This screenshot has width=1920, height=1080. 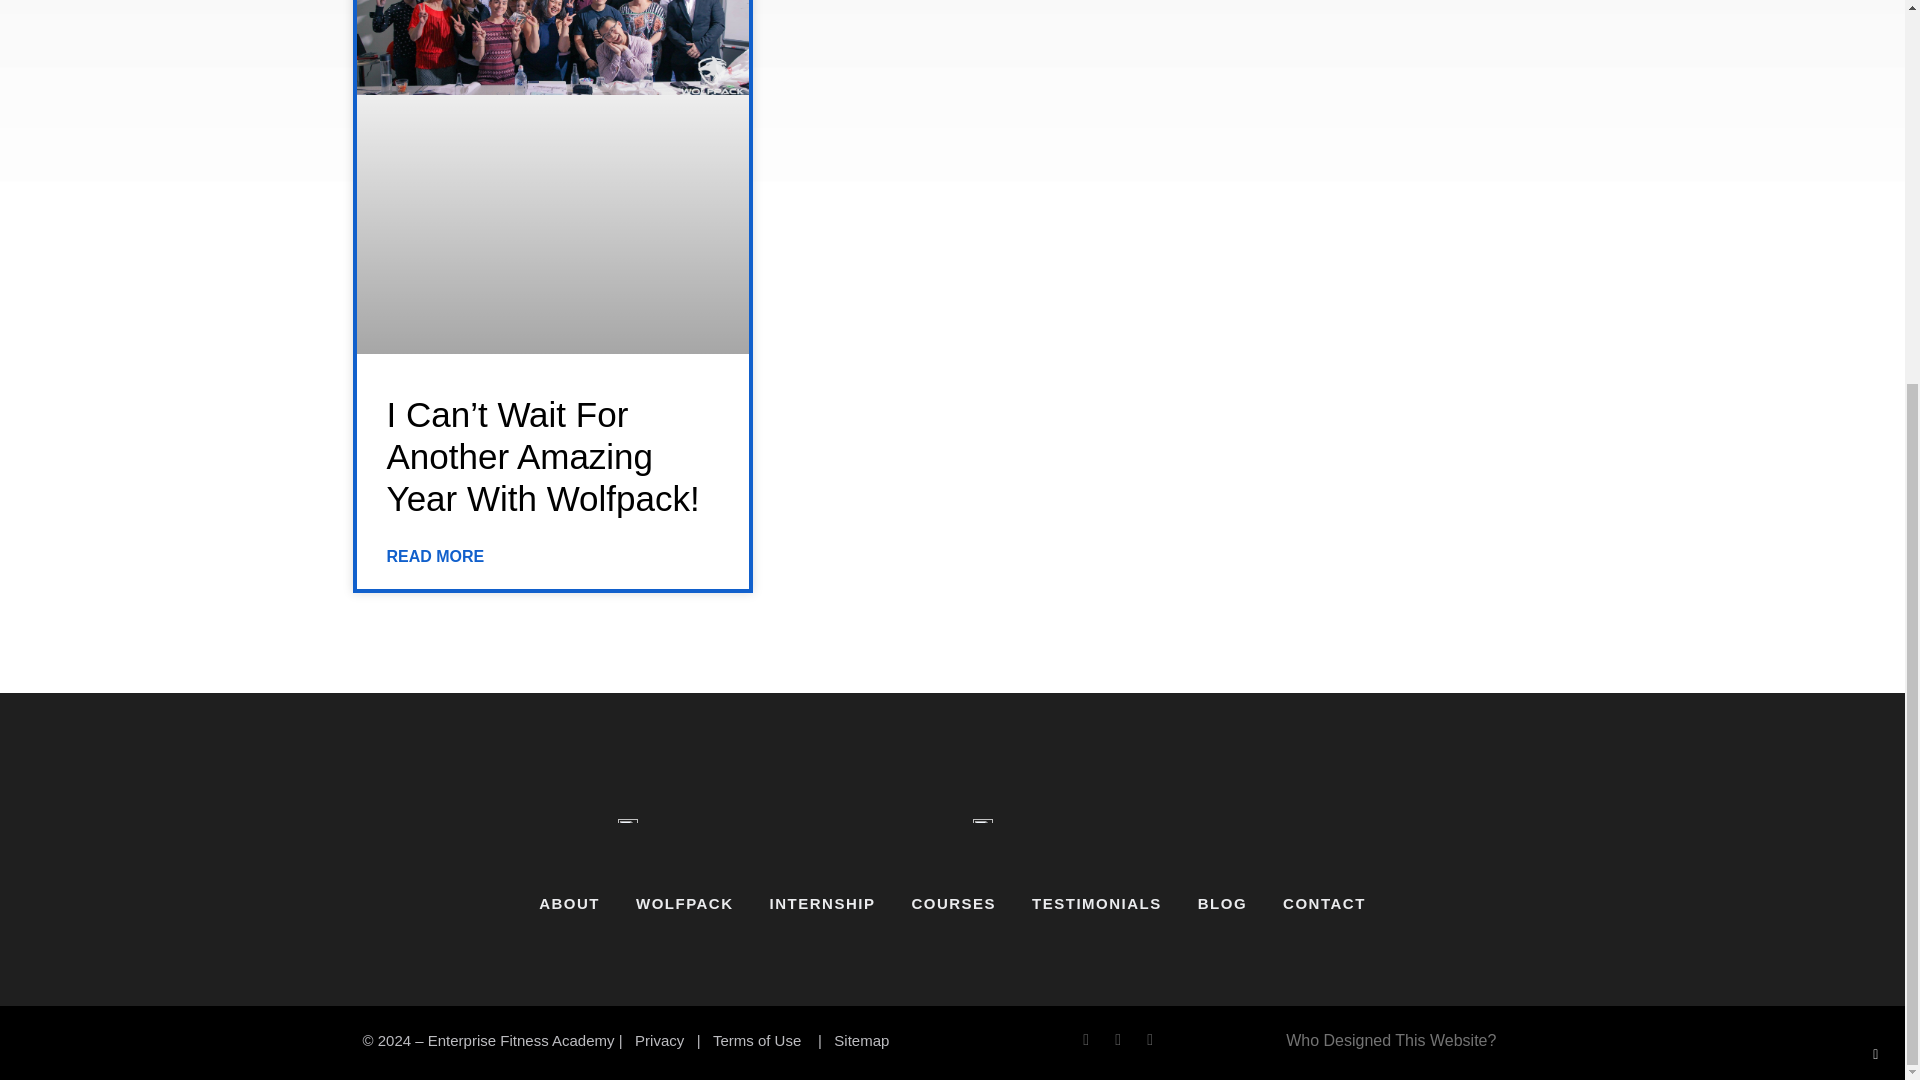 What do you see at coordinates (952, 904) in the screenshot?
I see `COURSES` at bounding box center [952, 904].